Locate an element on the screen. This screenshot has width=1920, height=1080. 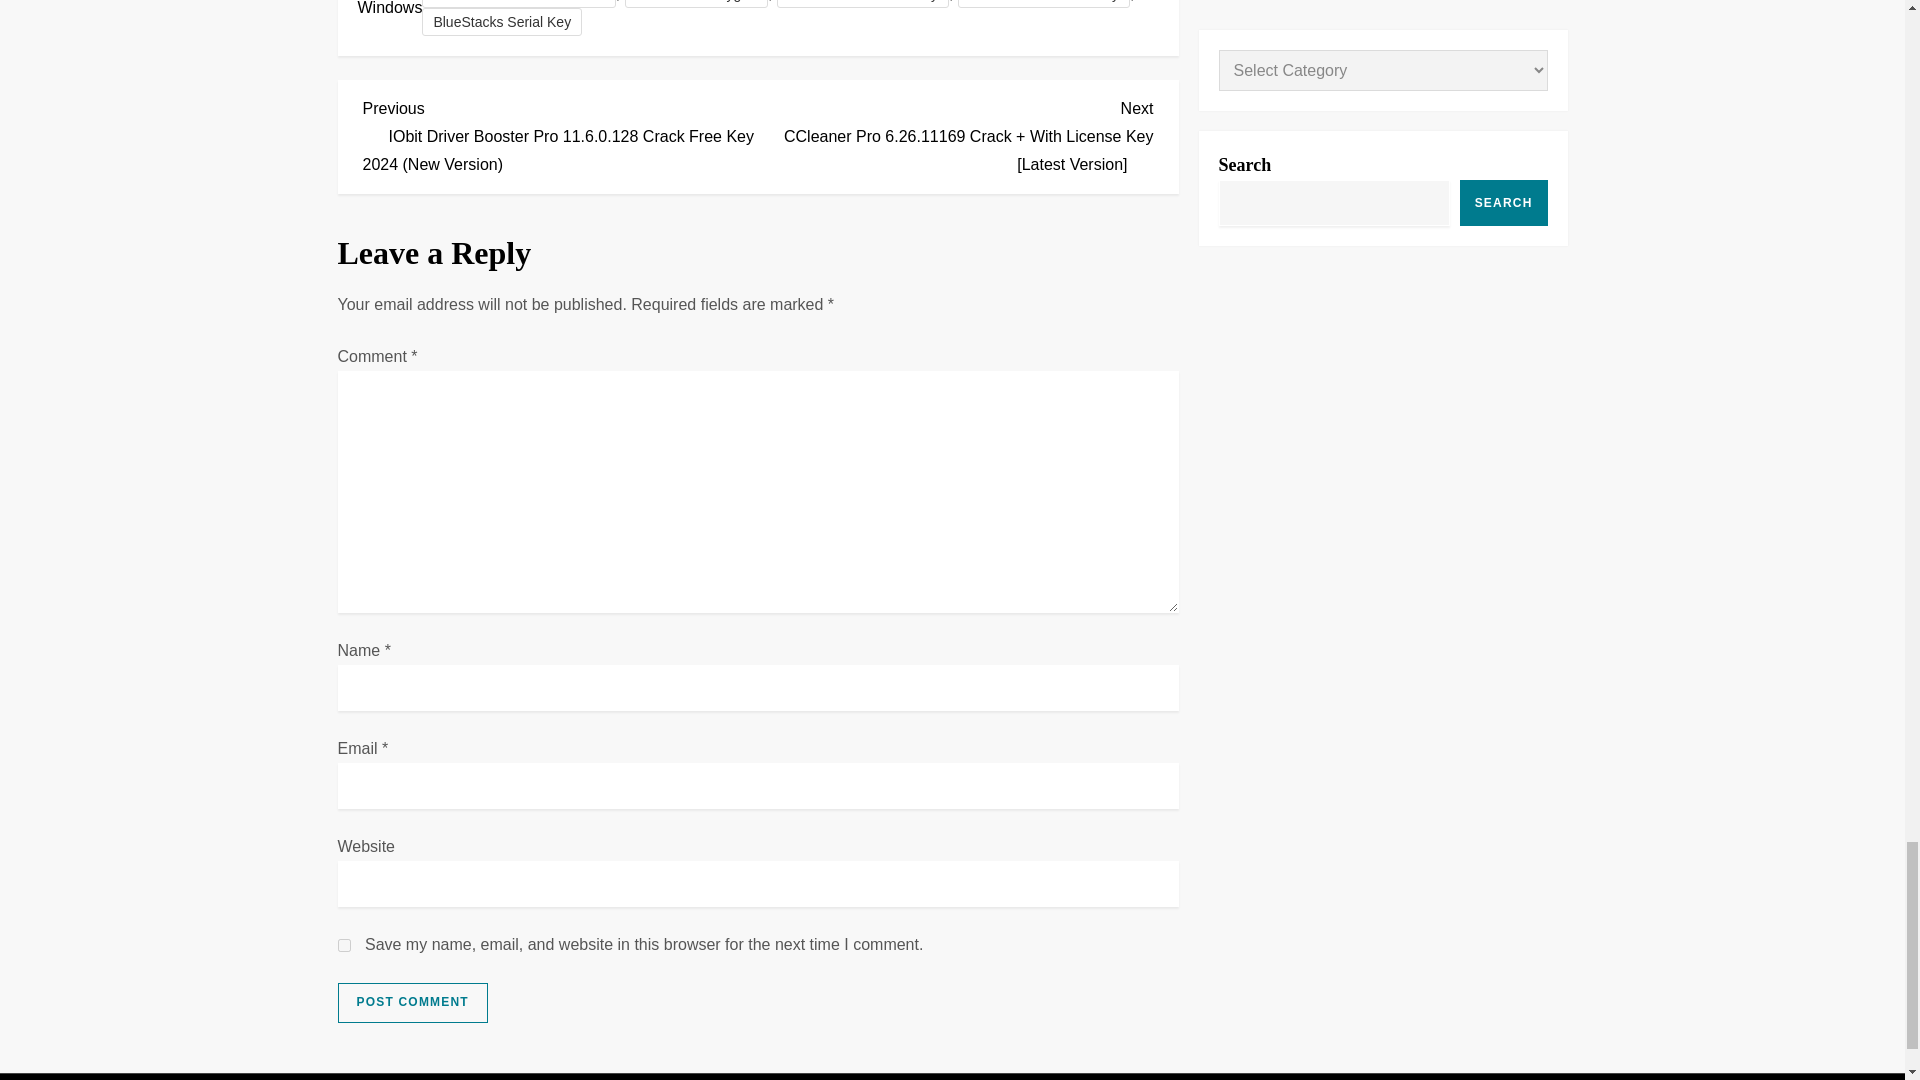
yes is located at coordinates (344, 944).